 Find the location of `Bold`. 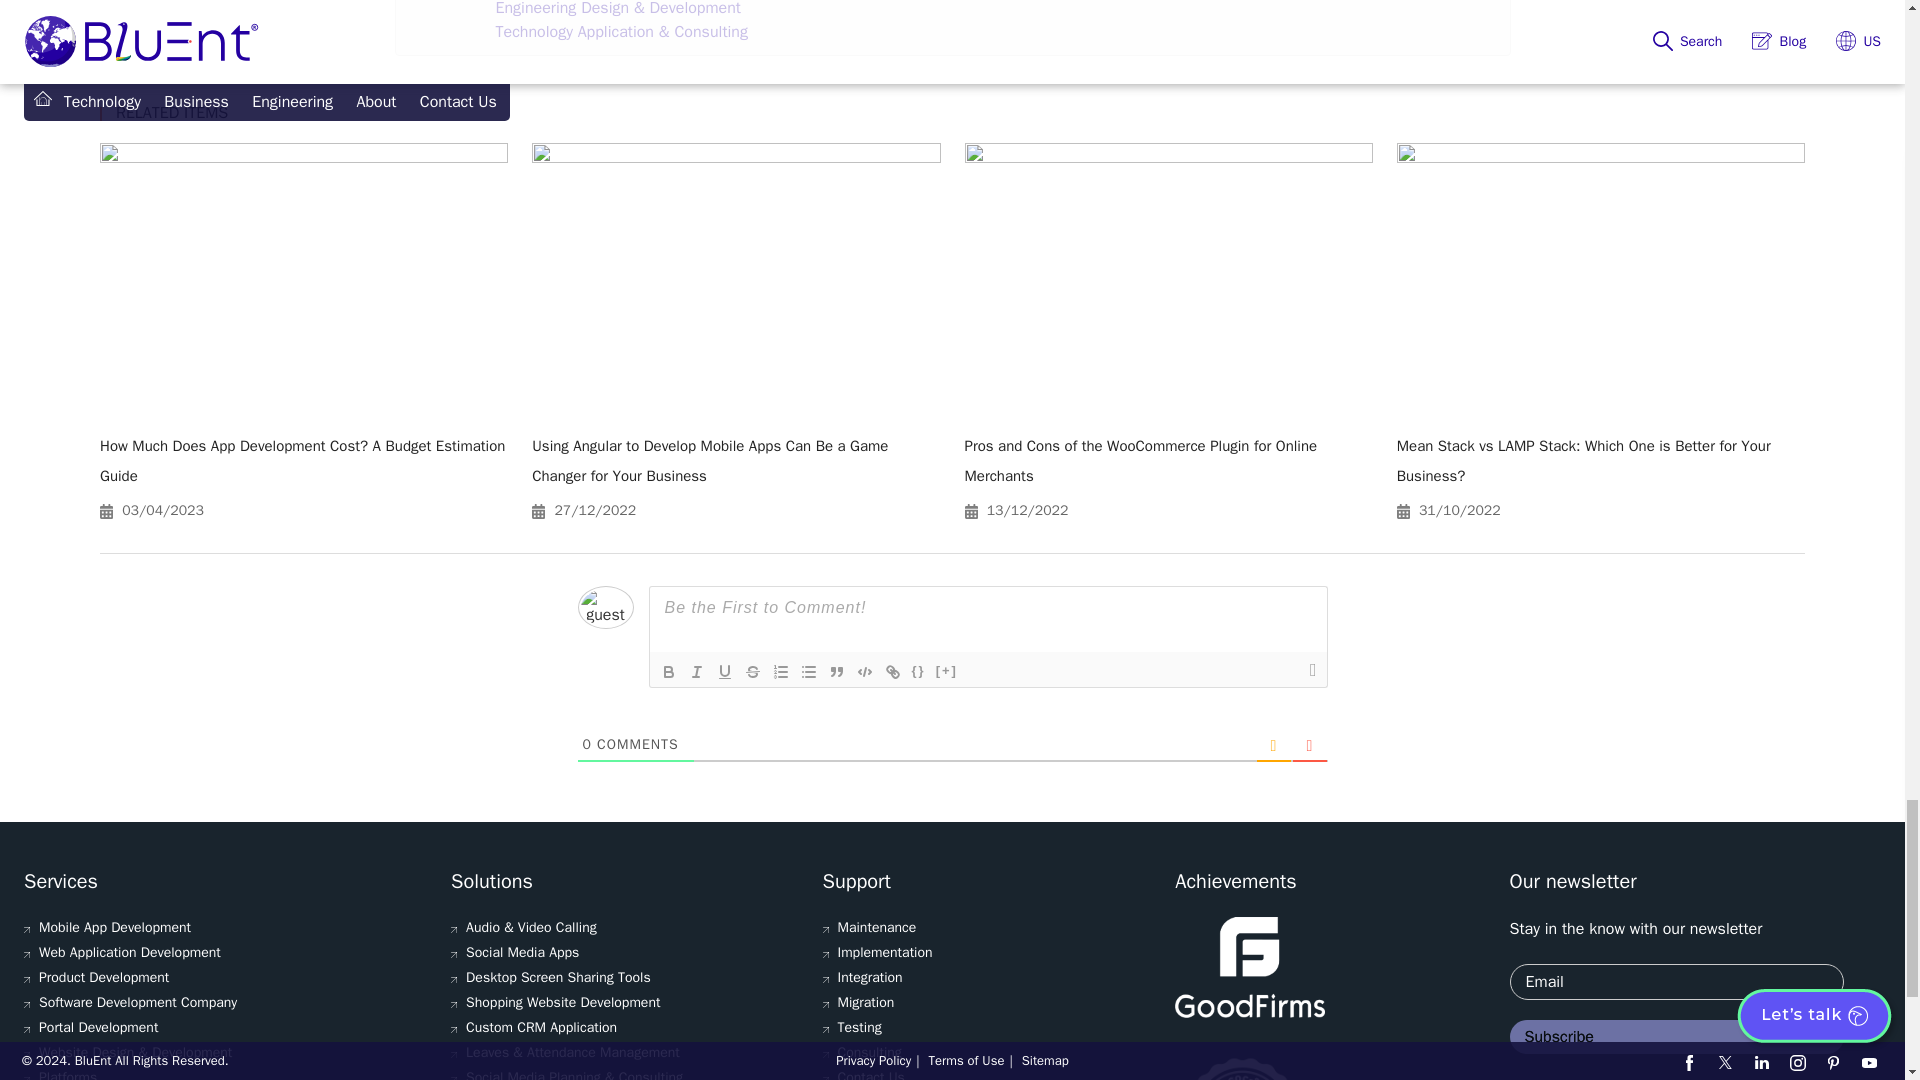

Bold is located at coordinates (668, 671).